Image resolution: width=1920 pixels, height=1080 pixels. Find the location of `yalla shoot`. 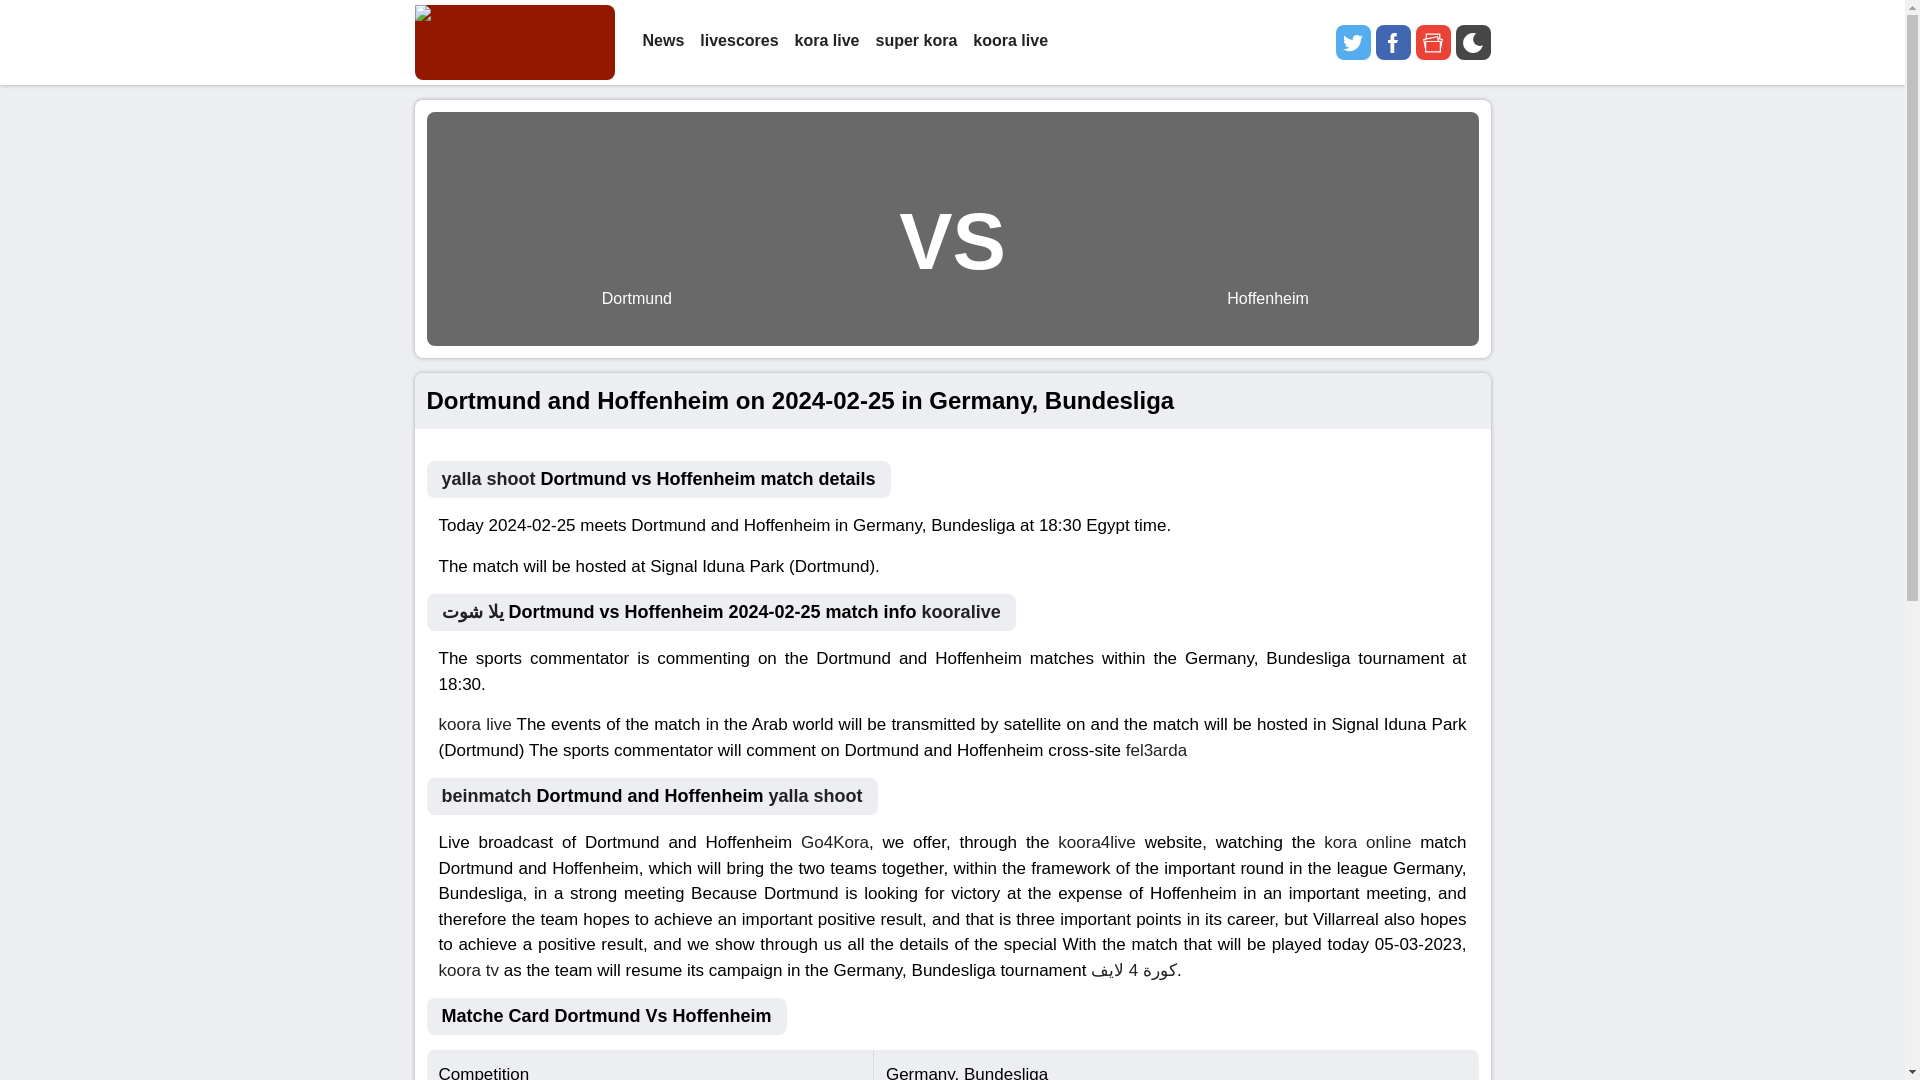

yalla shoot is located at coordinates (488, 478).